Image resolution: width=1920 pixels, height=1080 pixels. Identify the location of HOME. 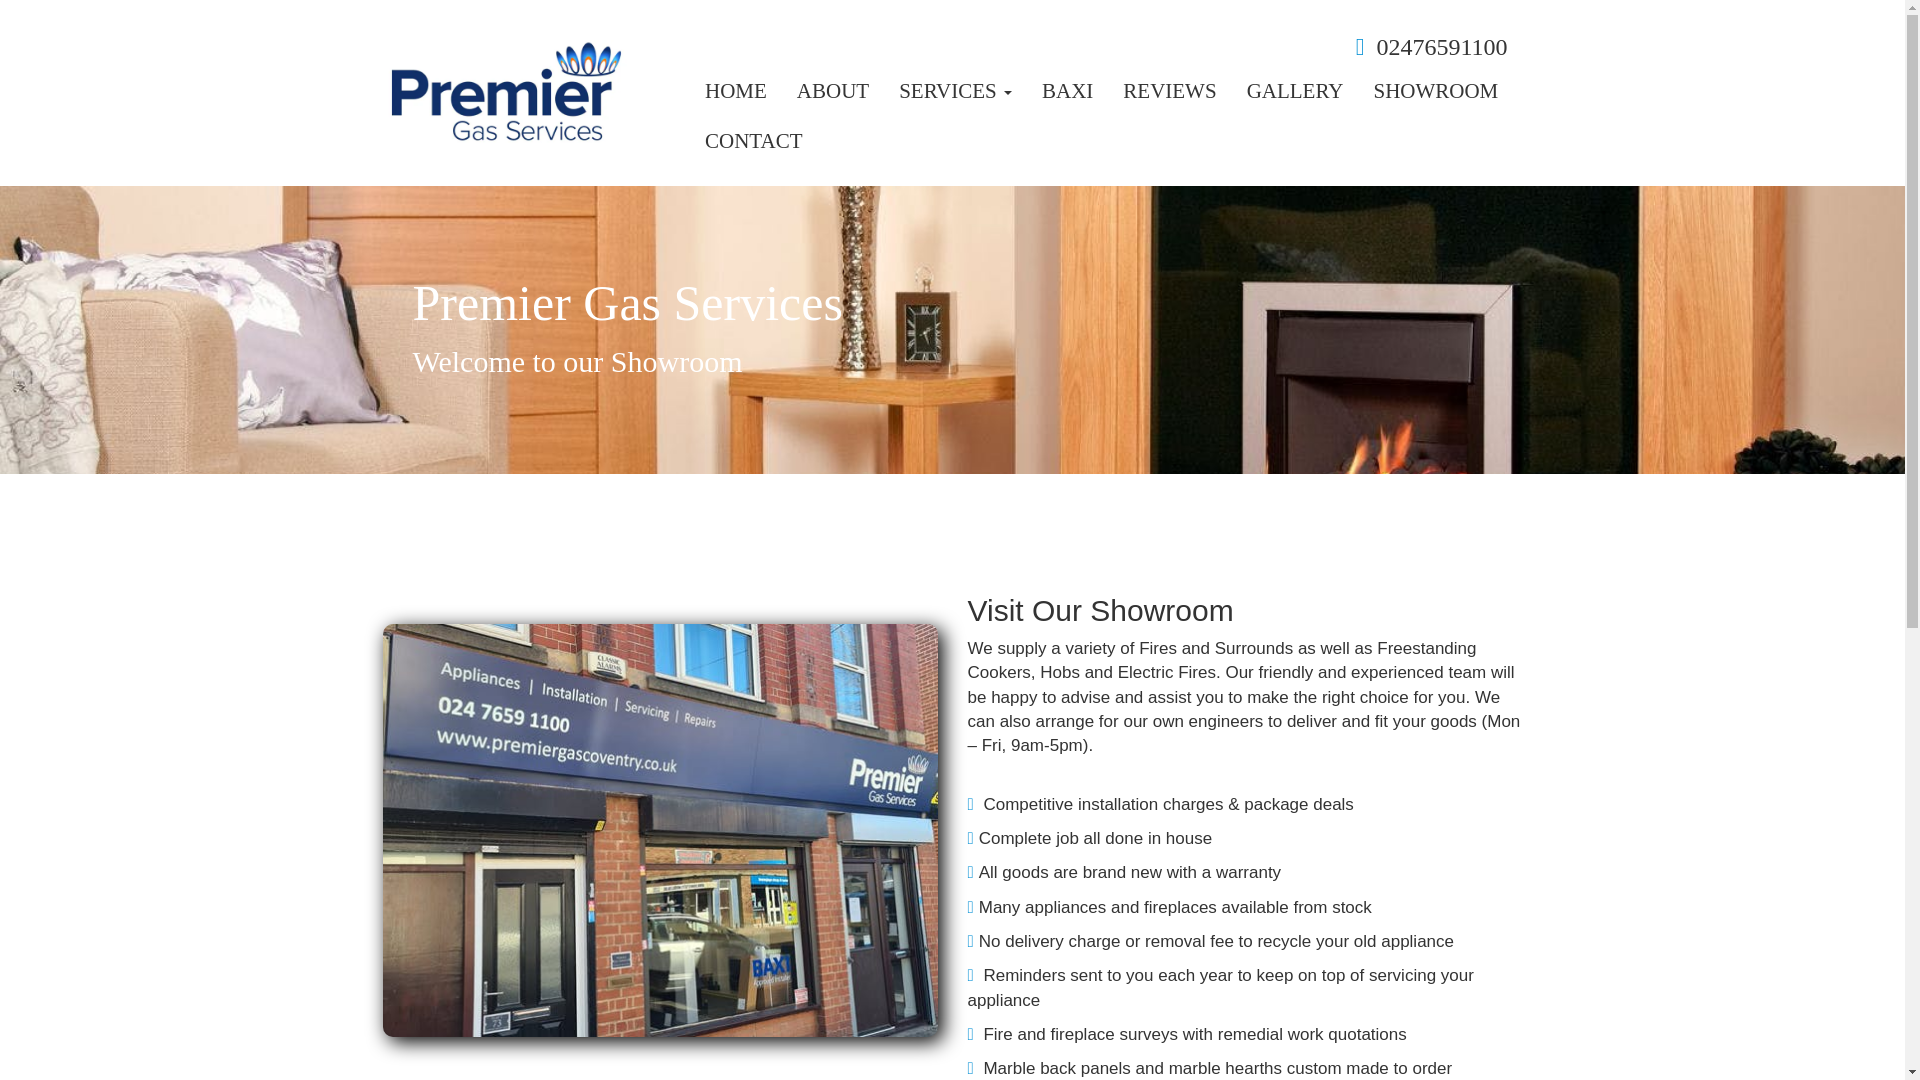
(735, 90).